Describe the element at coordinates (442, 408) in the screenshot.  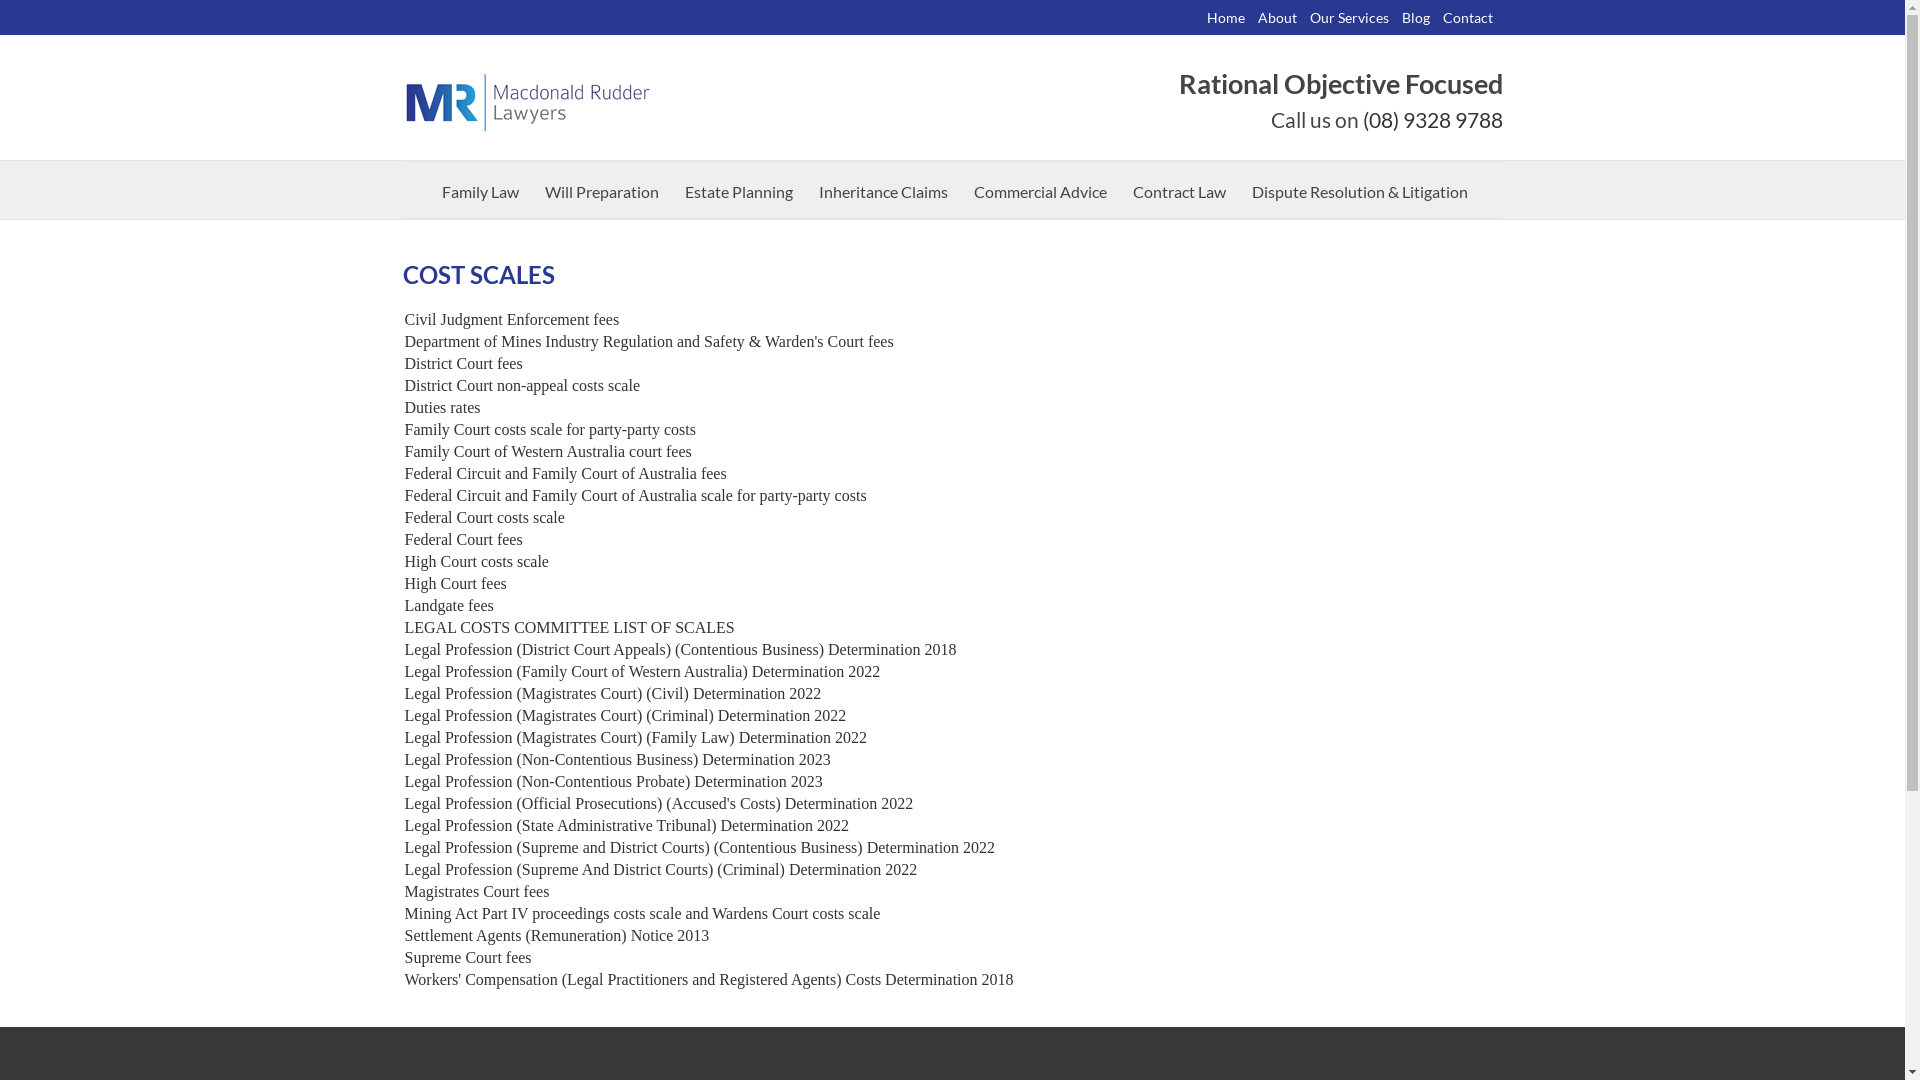
I see `Duties rates` at that location.